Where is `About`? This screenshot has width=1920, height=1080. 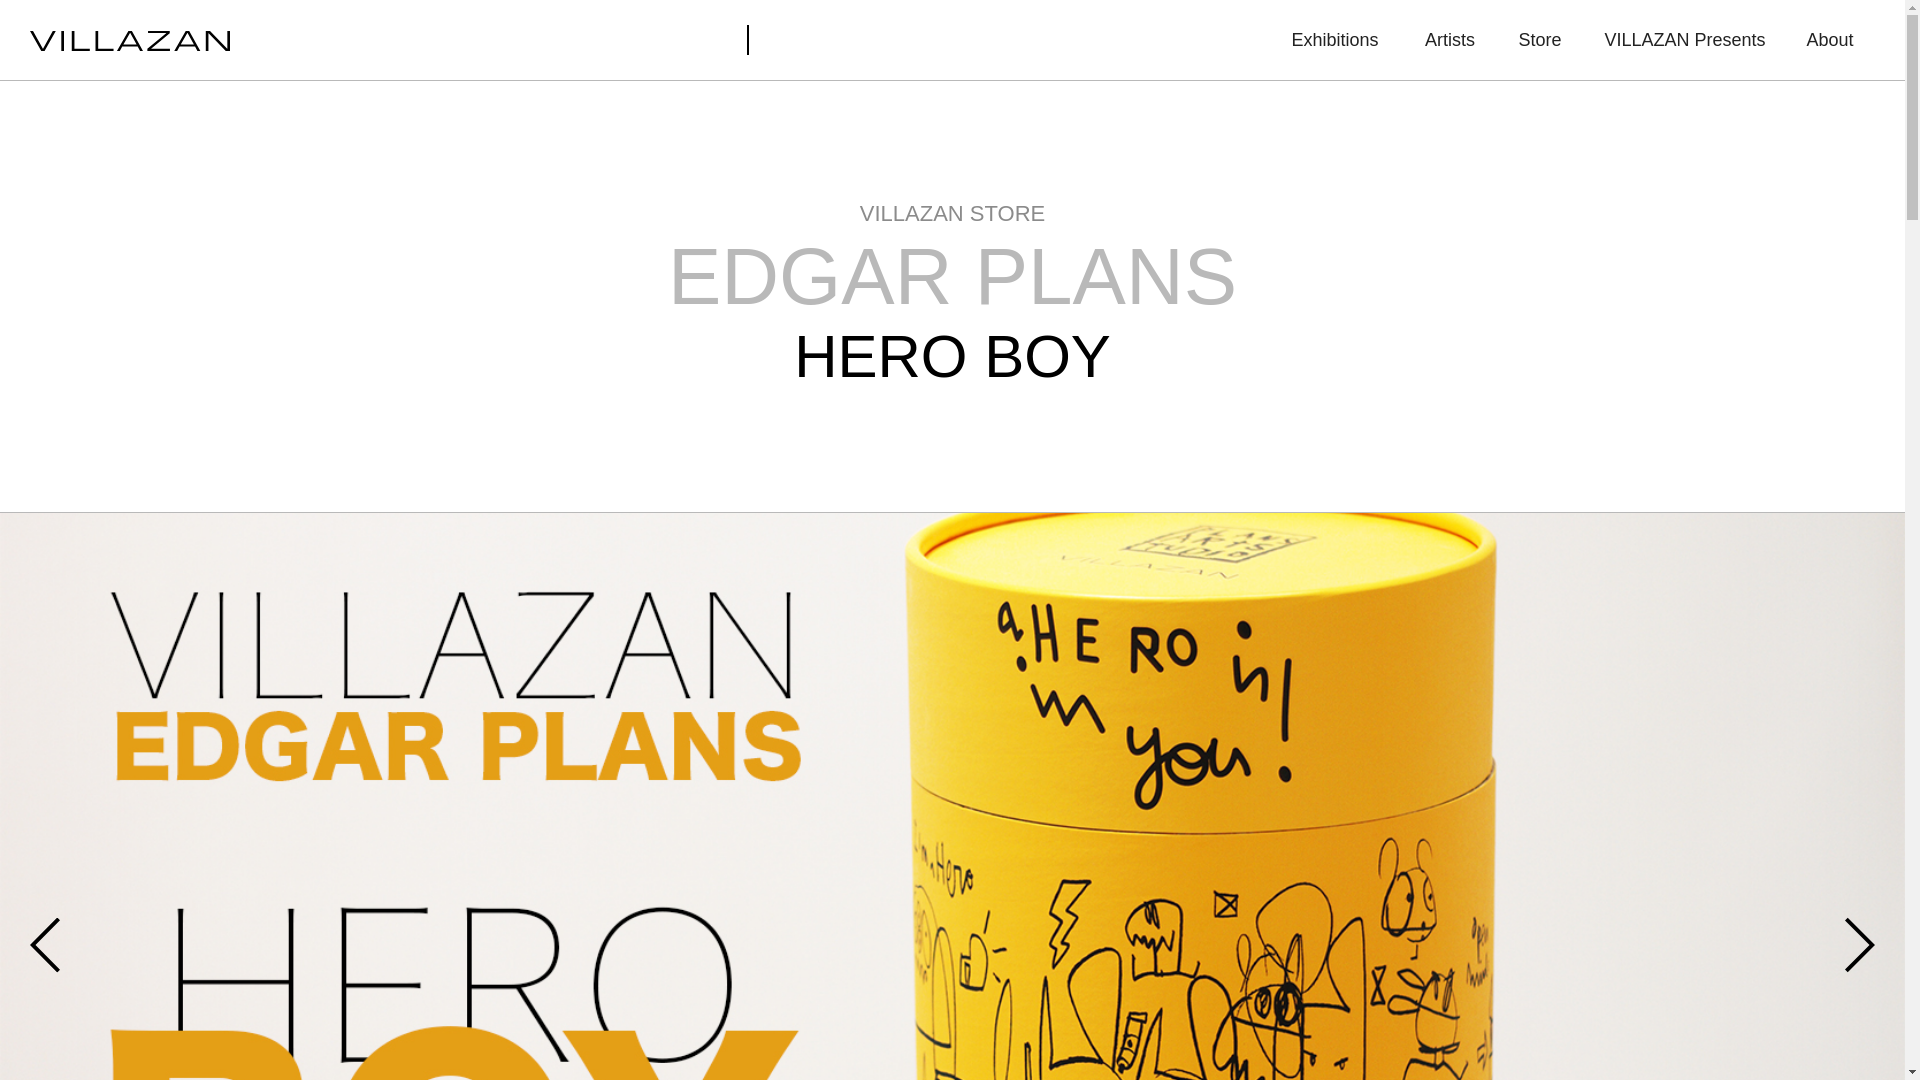 About is located at coordinates (1829, 40).